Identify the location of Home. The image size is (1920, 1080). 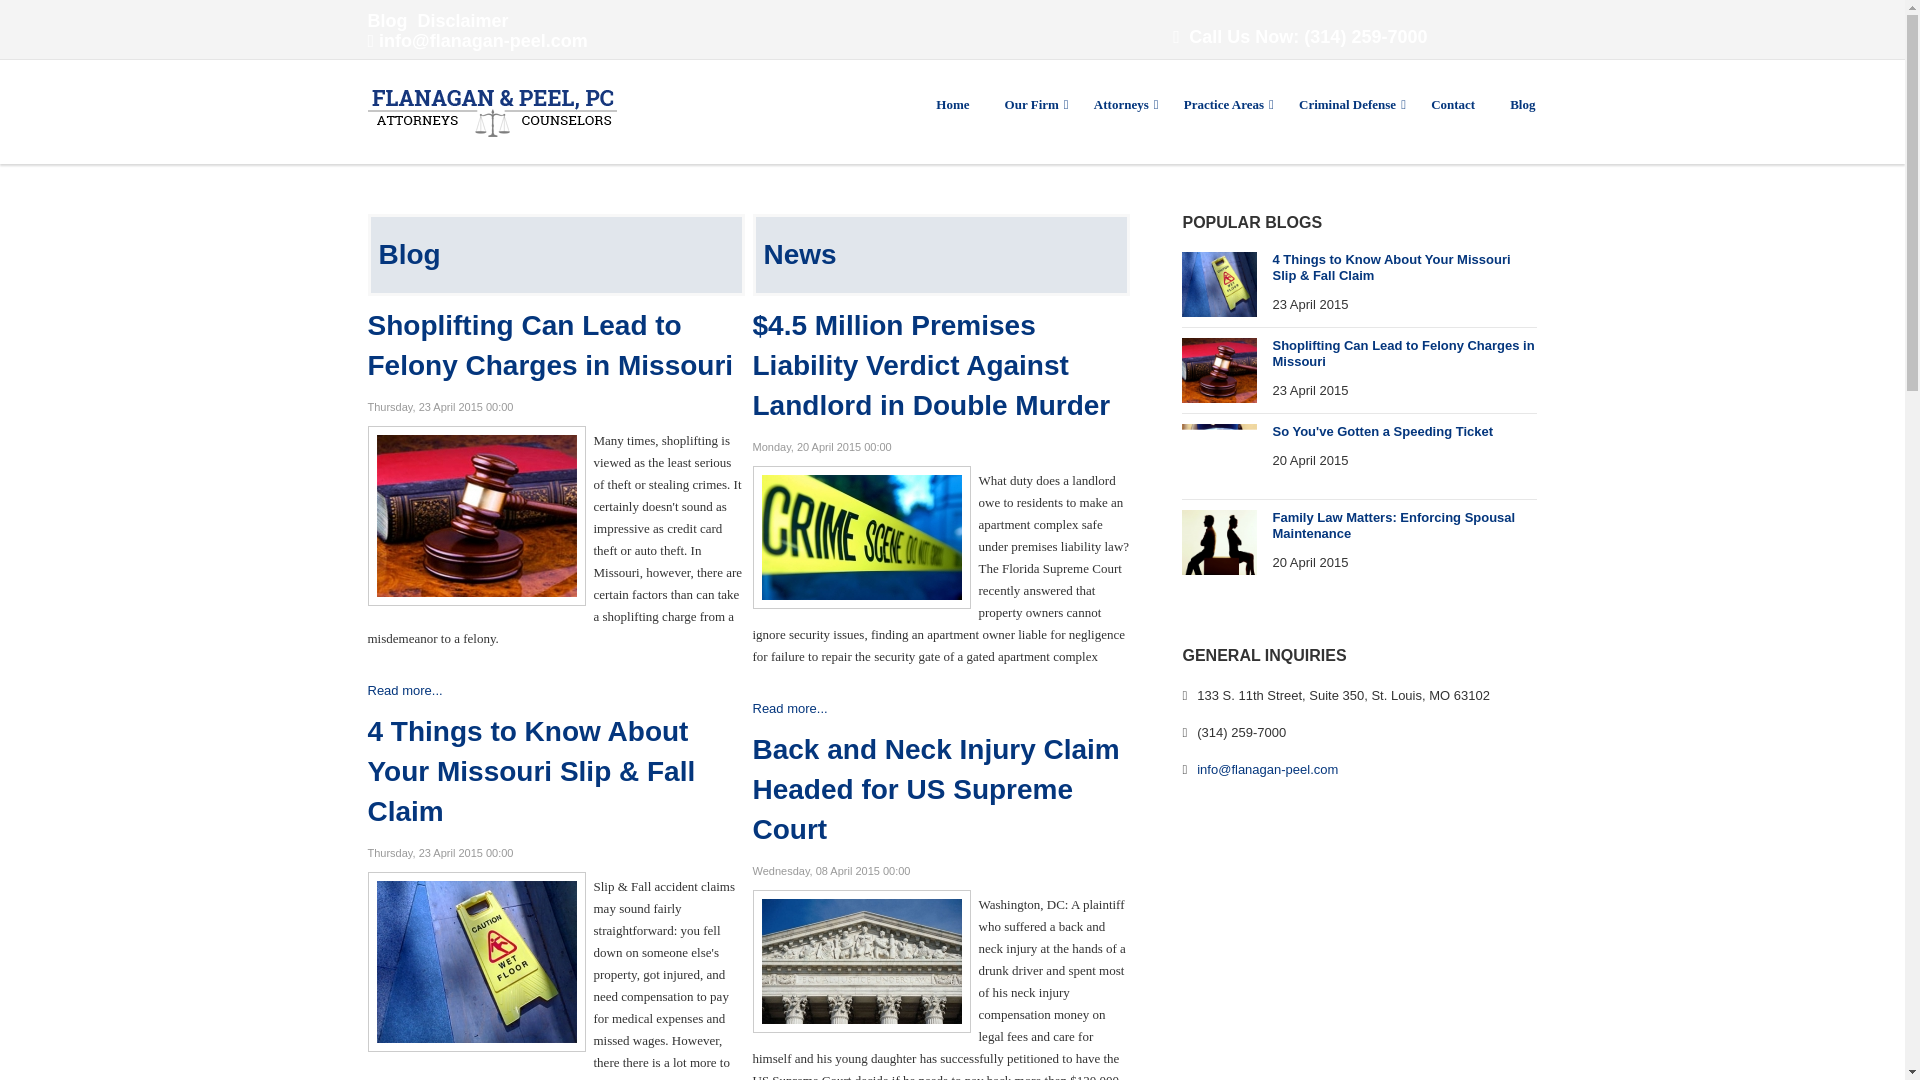
(952, 105).